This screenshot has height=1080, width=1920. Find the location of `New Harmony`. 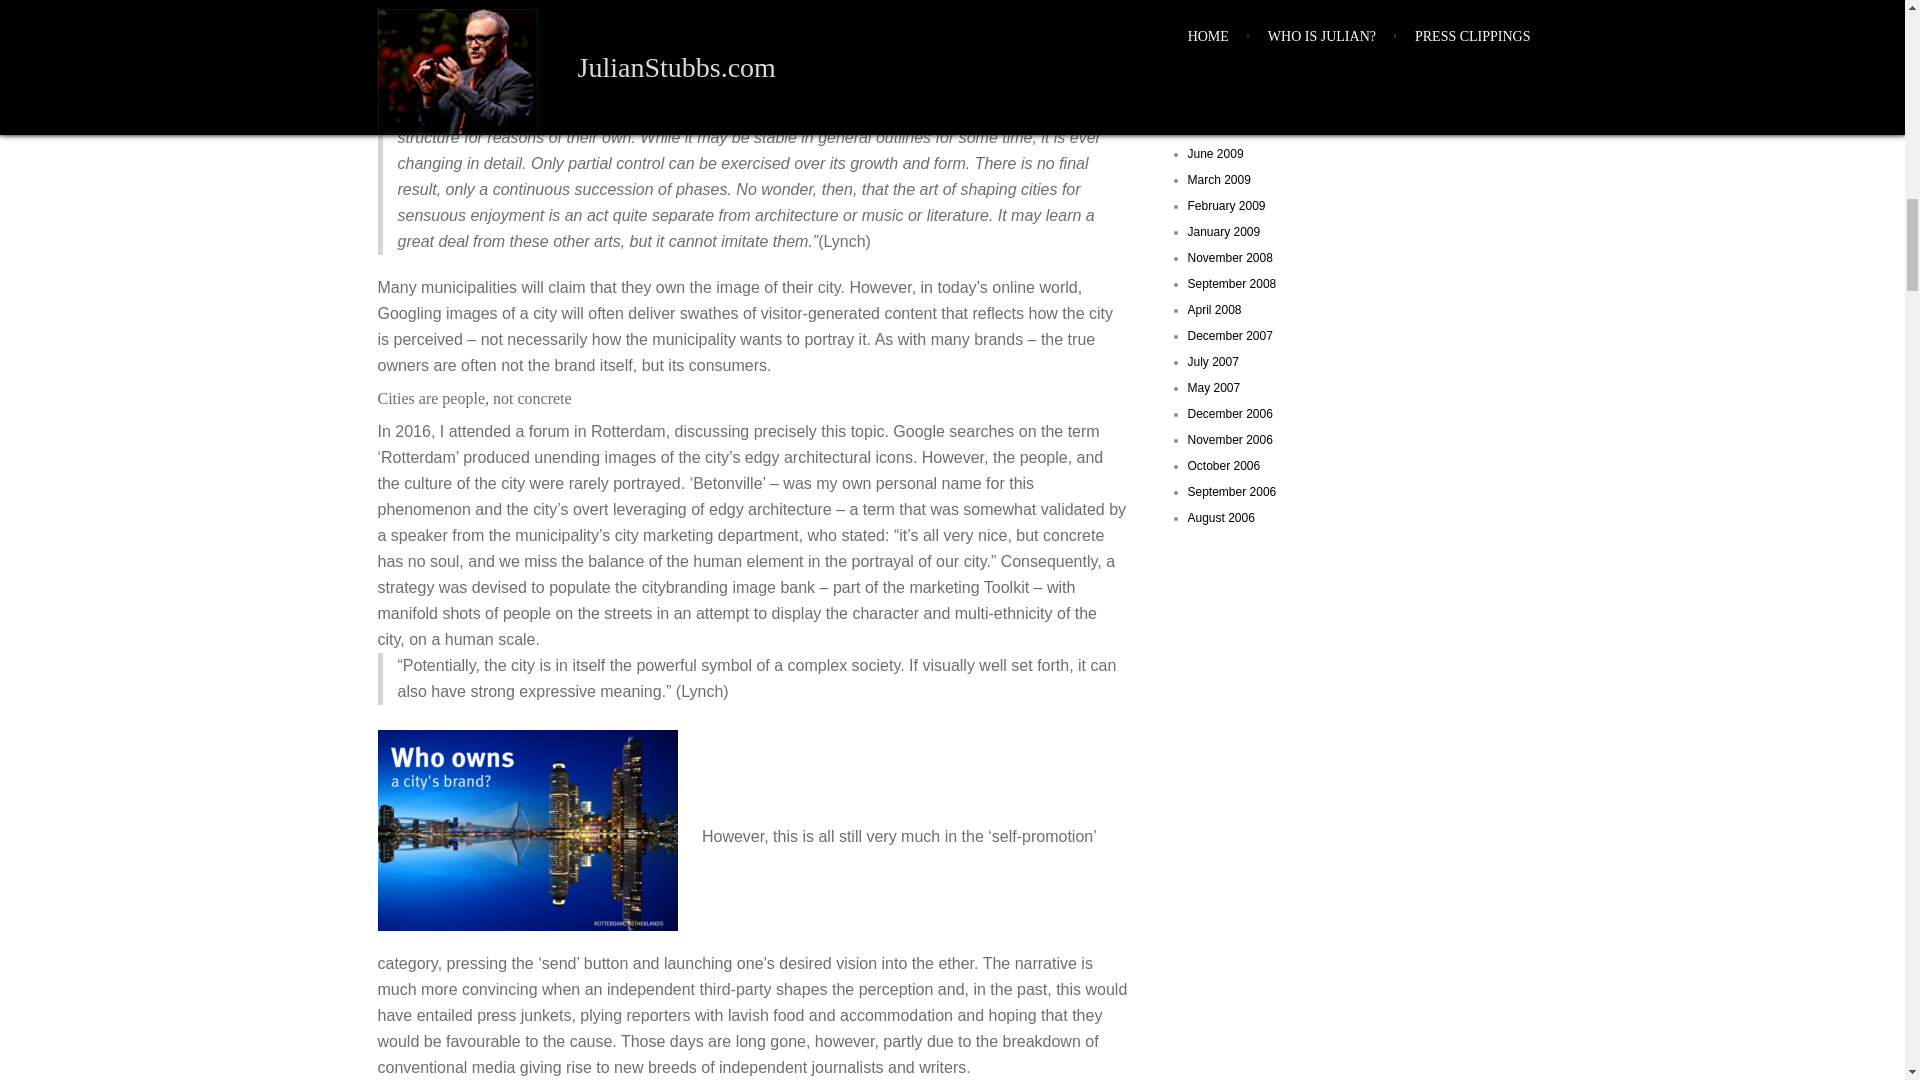

New Harmony is located at coordinates (982, 8).